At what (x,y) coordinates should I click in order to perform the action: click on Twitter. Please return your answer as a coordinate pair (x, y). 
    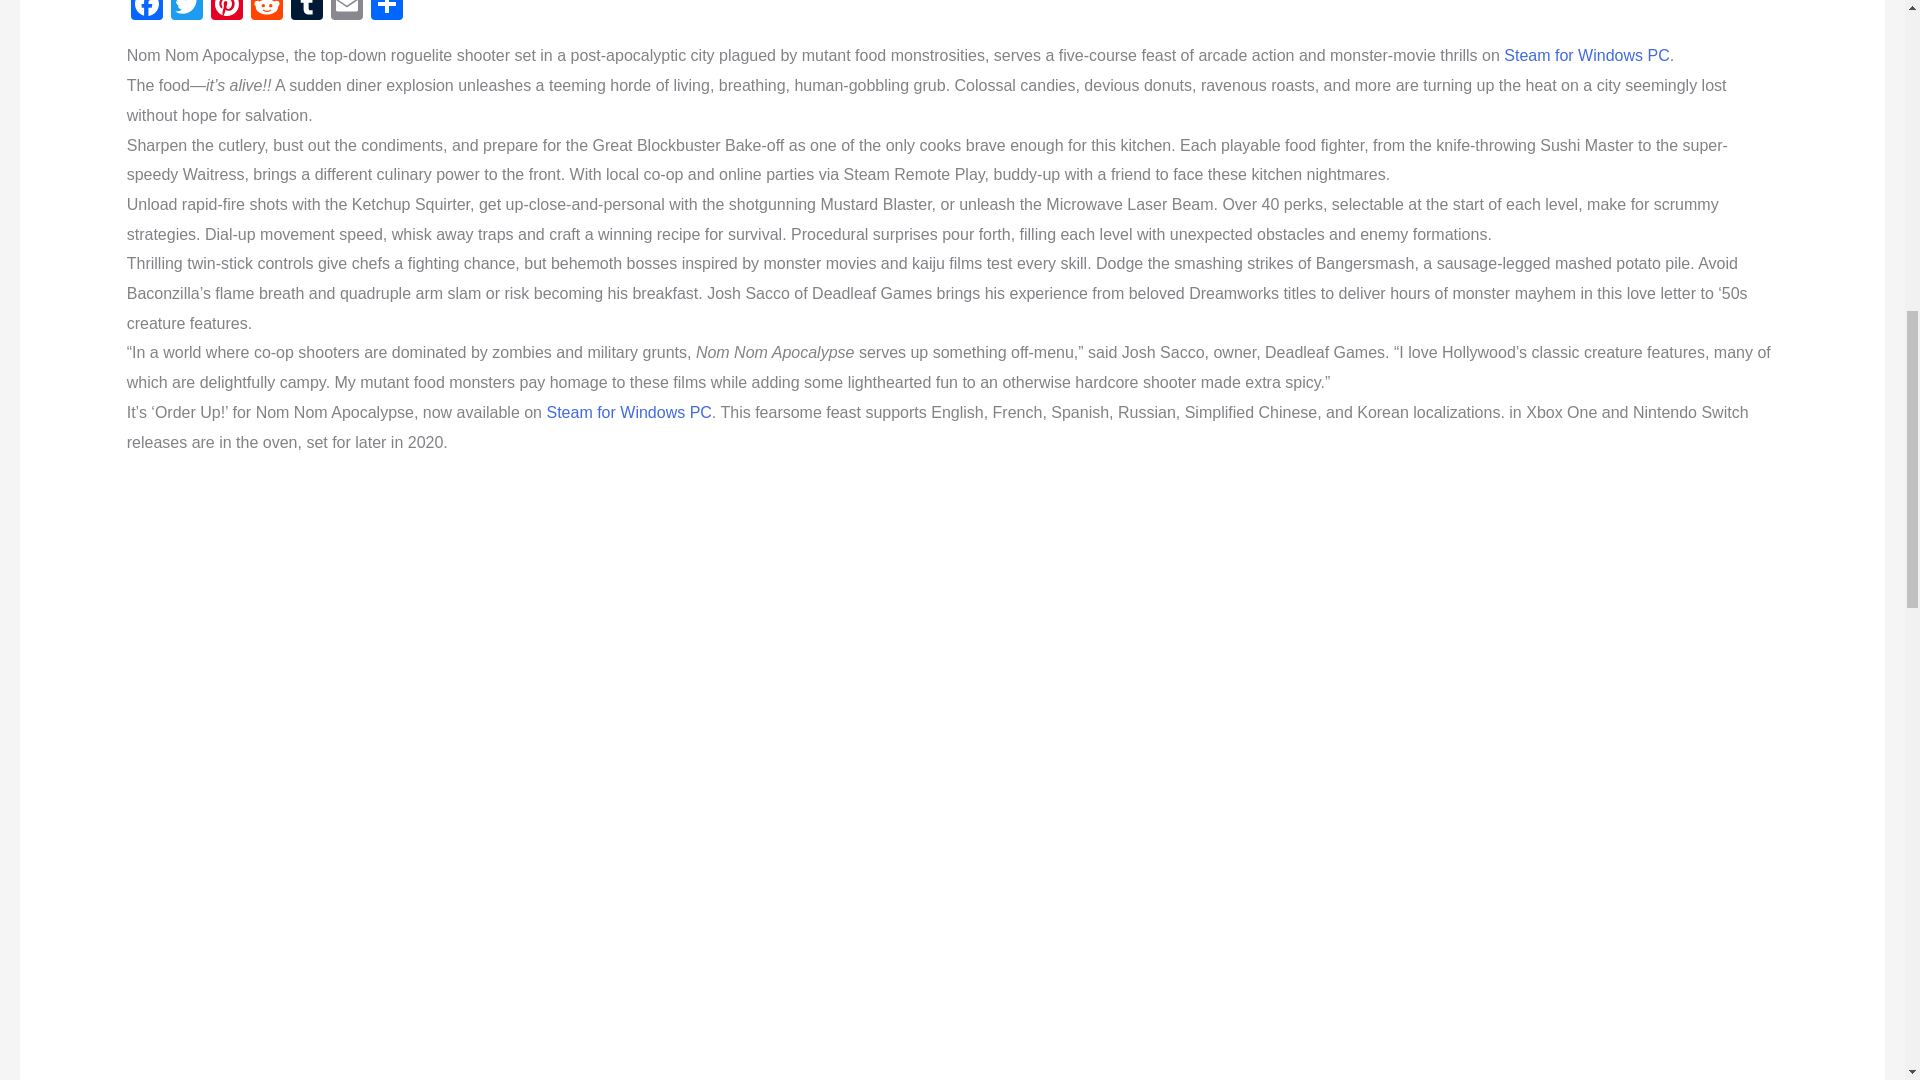
    Looking at the image, I should click on (187, 12).